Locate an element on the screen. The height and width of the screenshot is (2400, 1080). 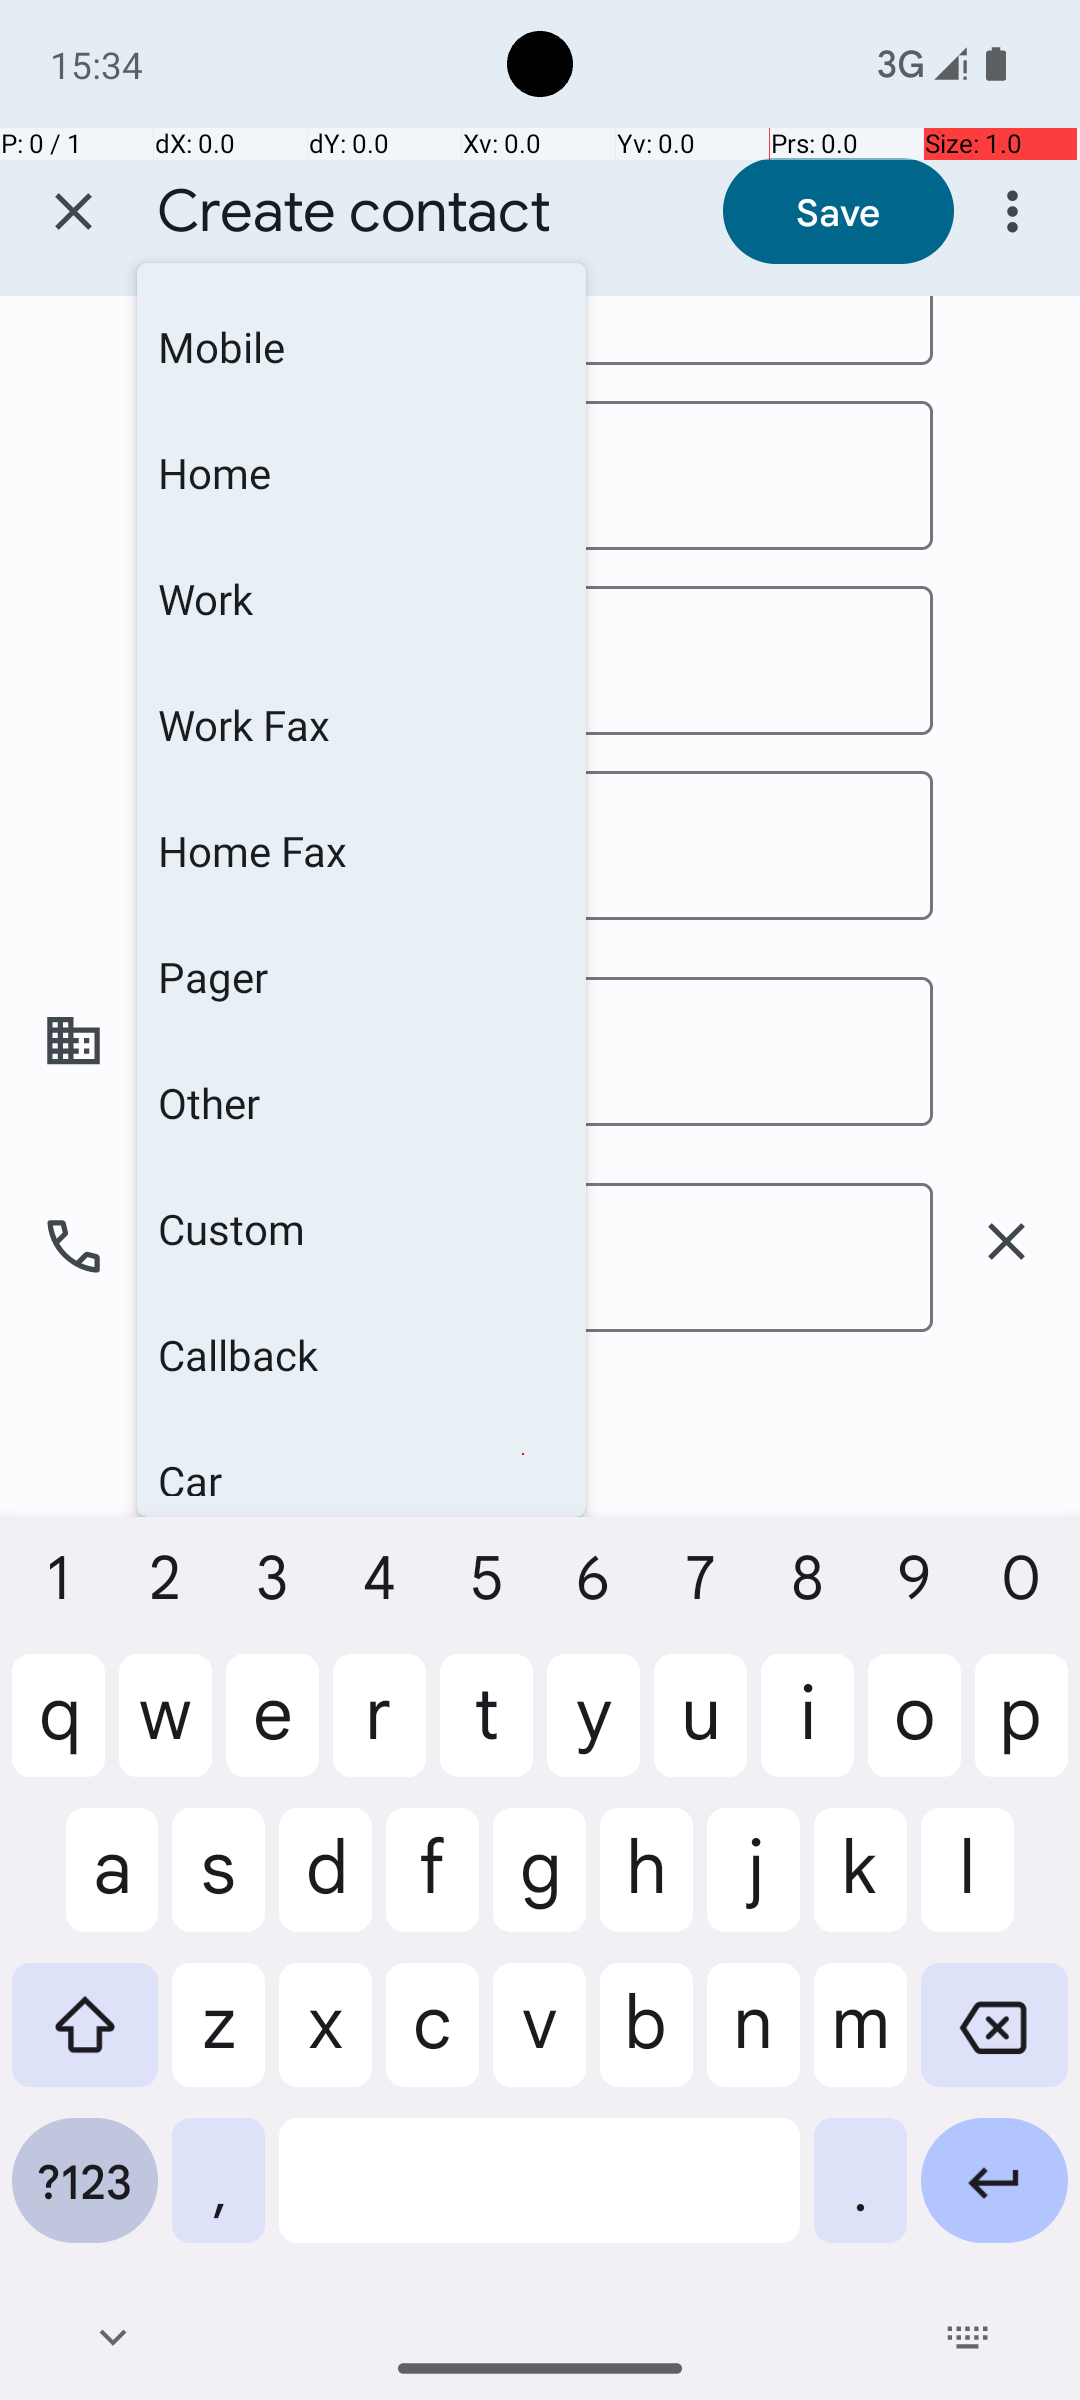
Company is located at coordinates (535, 1052).